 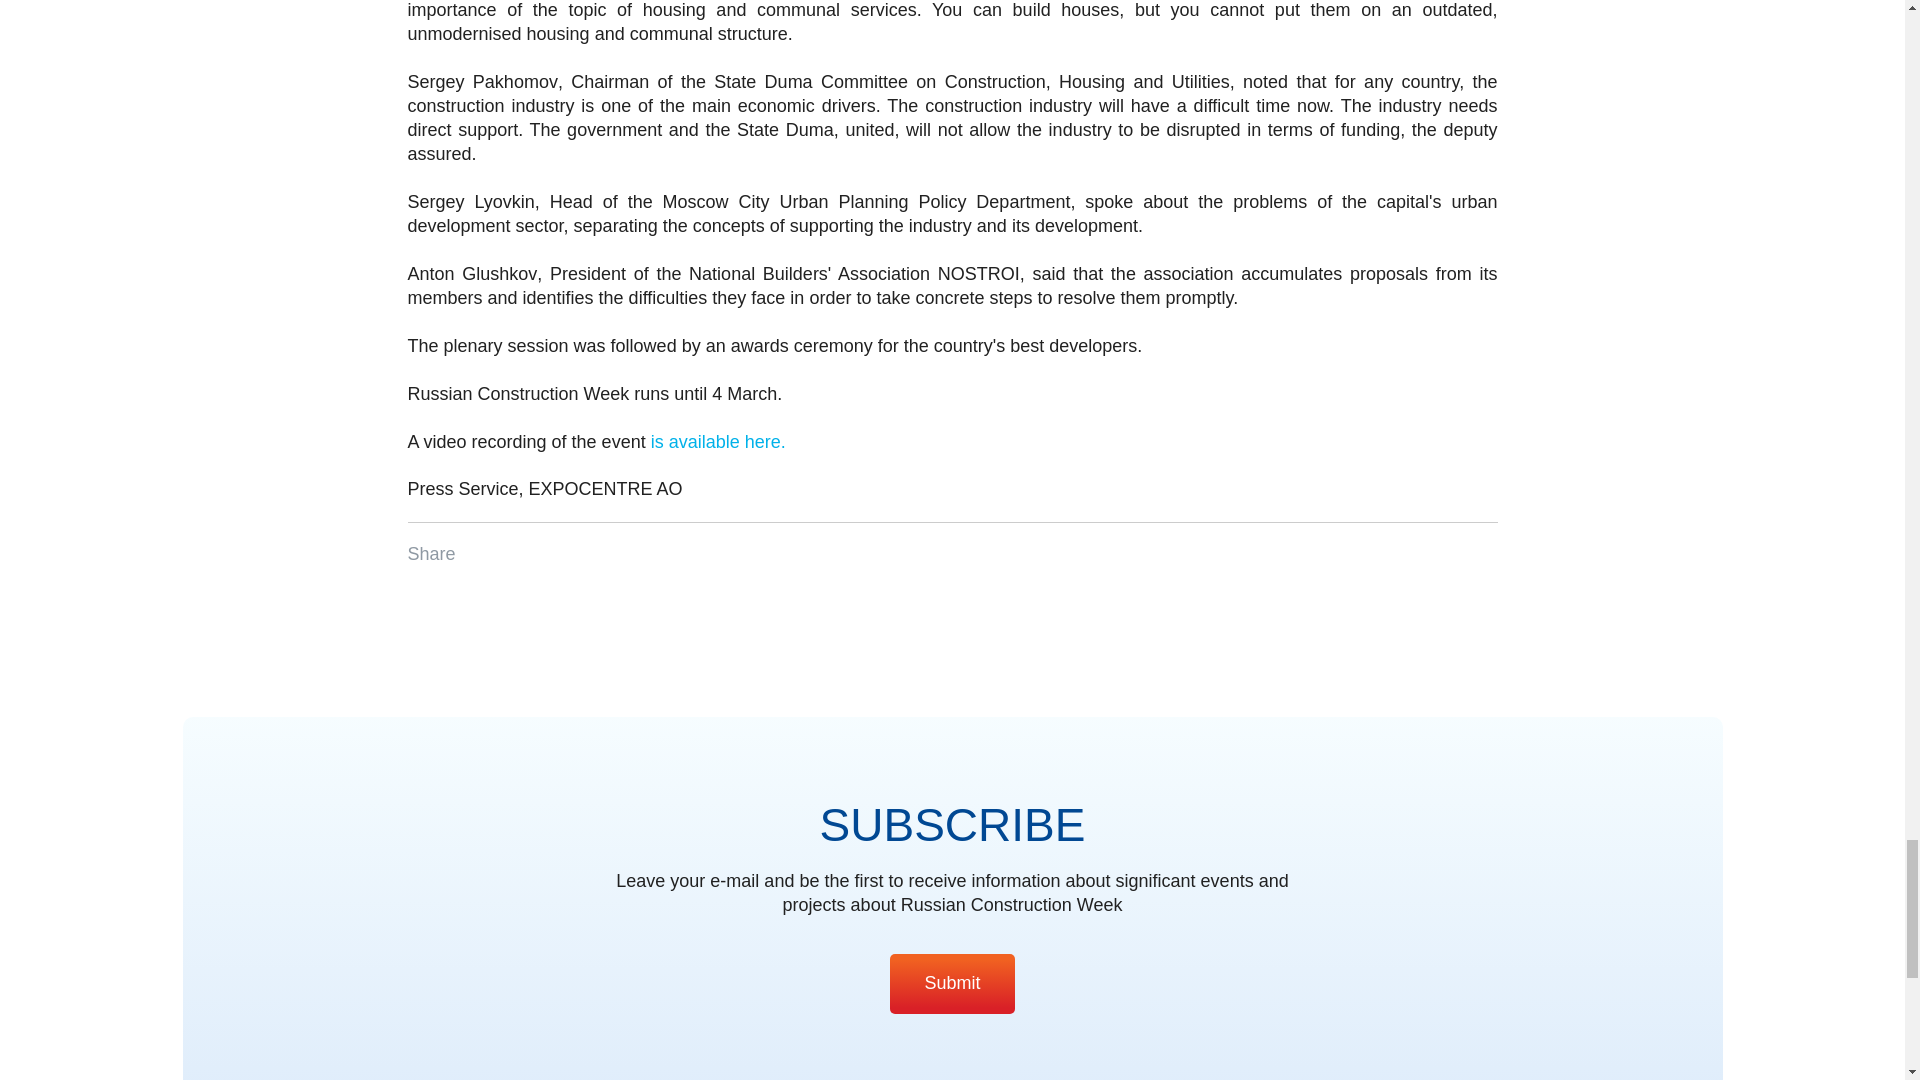 What do you see at coordinates (718, 442) in the screenshot?
I see `is available here.` at bounding box center [718, 442].